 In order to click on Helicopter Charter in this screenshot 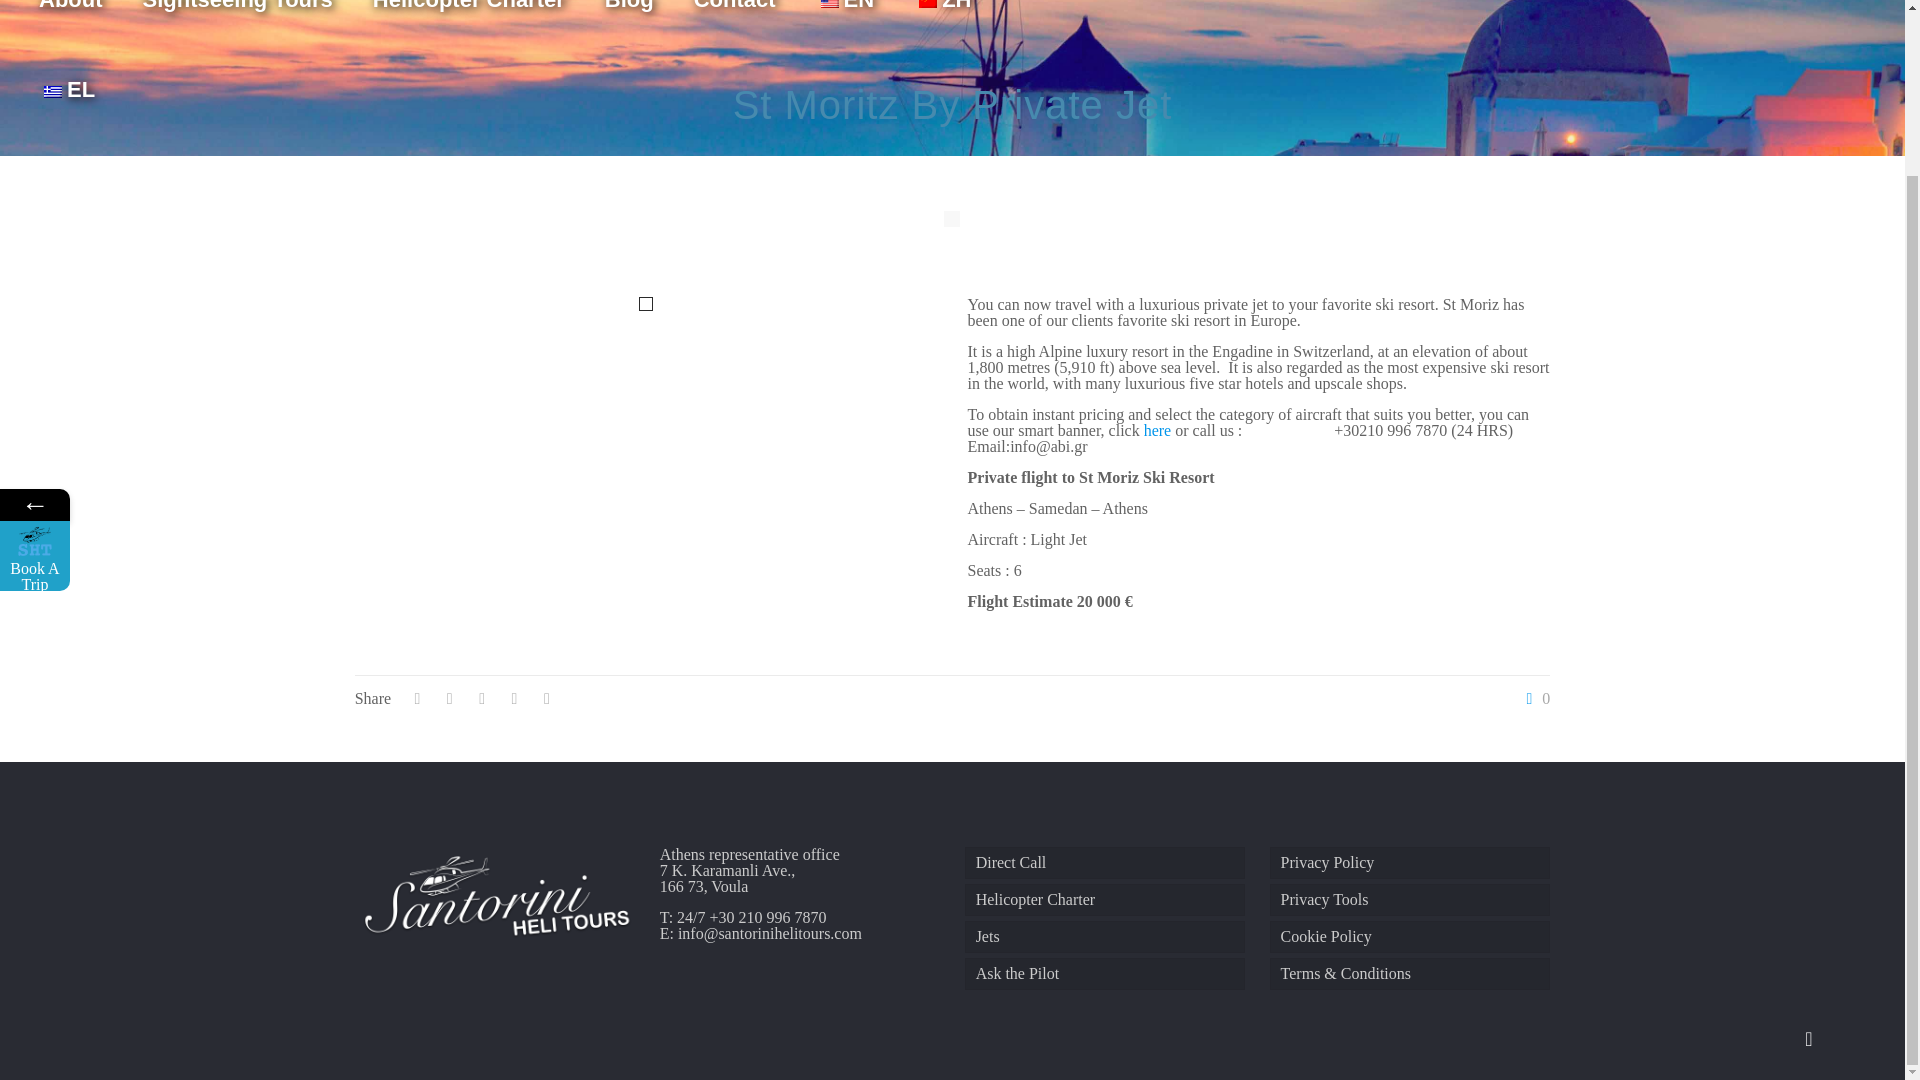, I will do `click(469, 22)`.